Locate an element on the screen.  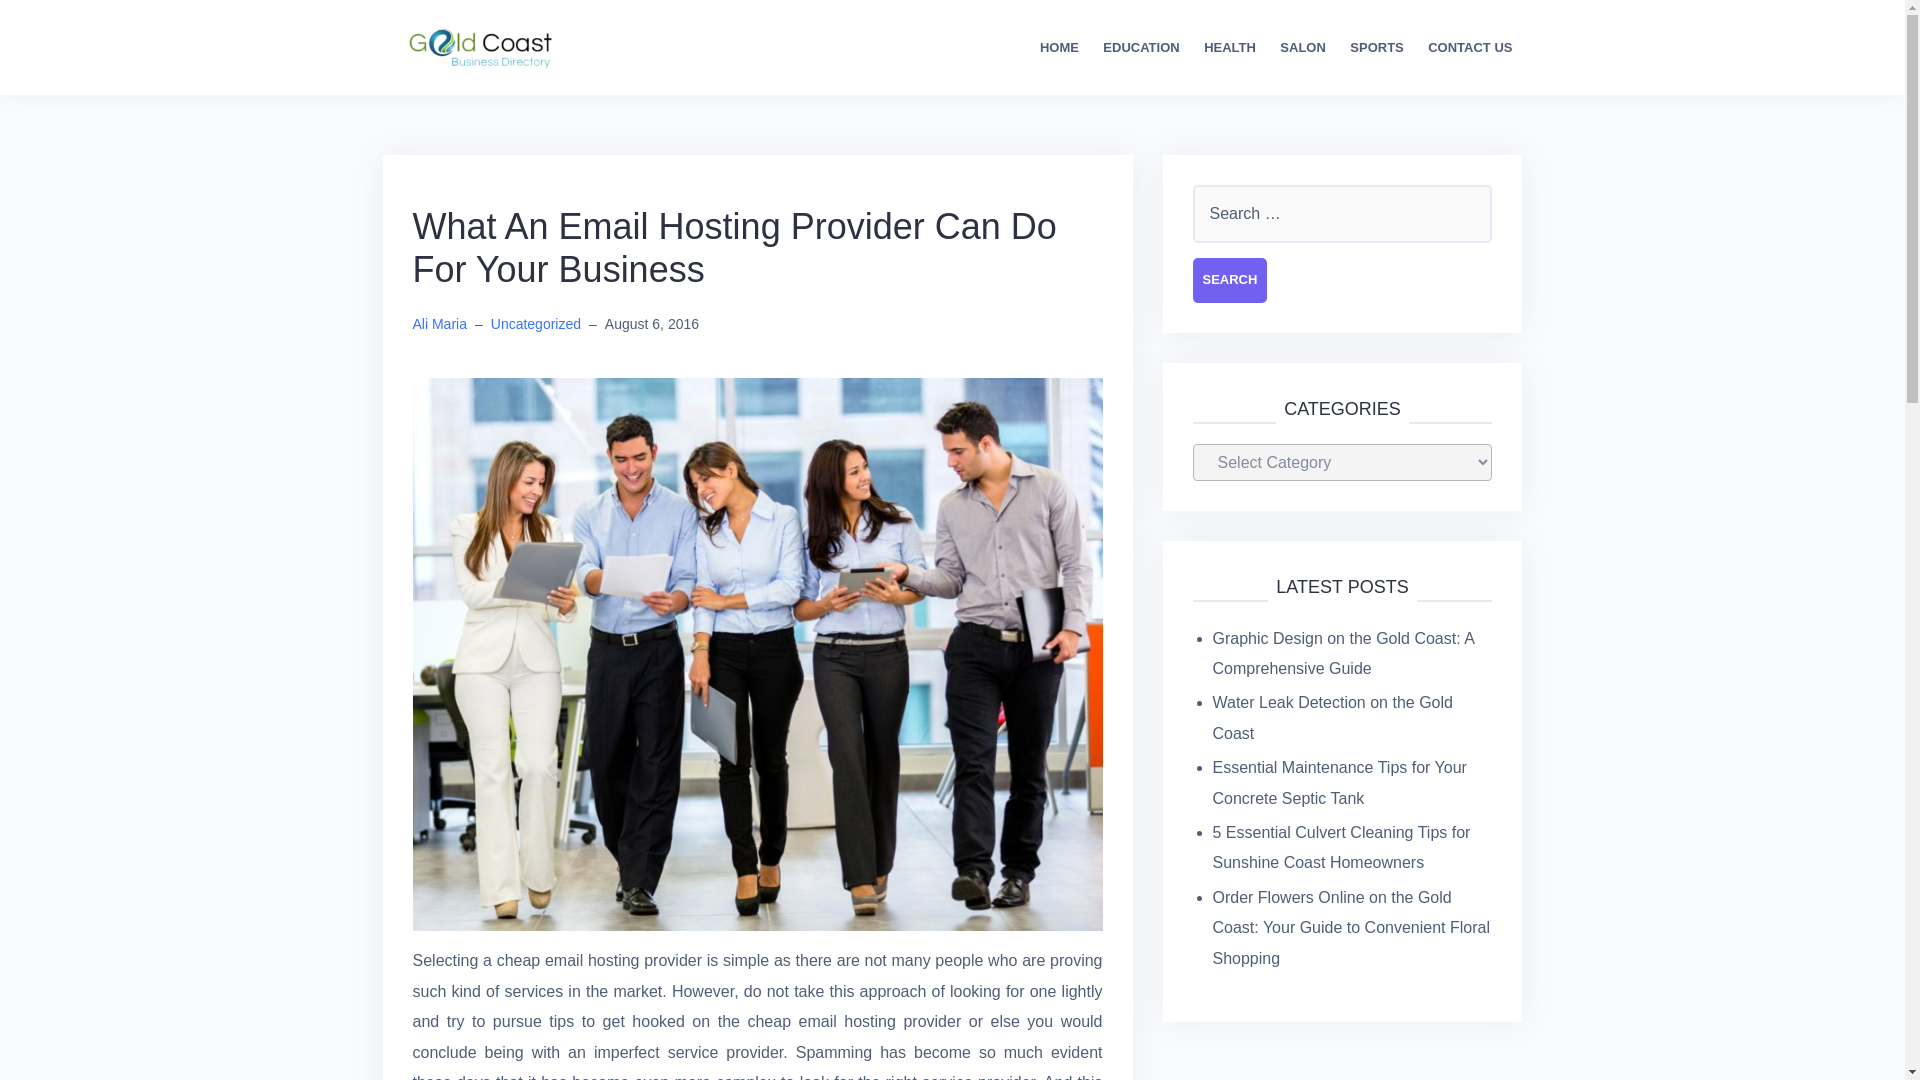
SALON is located at coordinates (1303, 48).